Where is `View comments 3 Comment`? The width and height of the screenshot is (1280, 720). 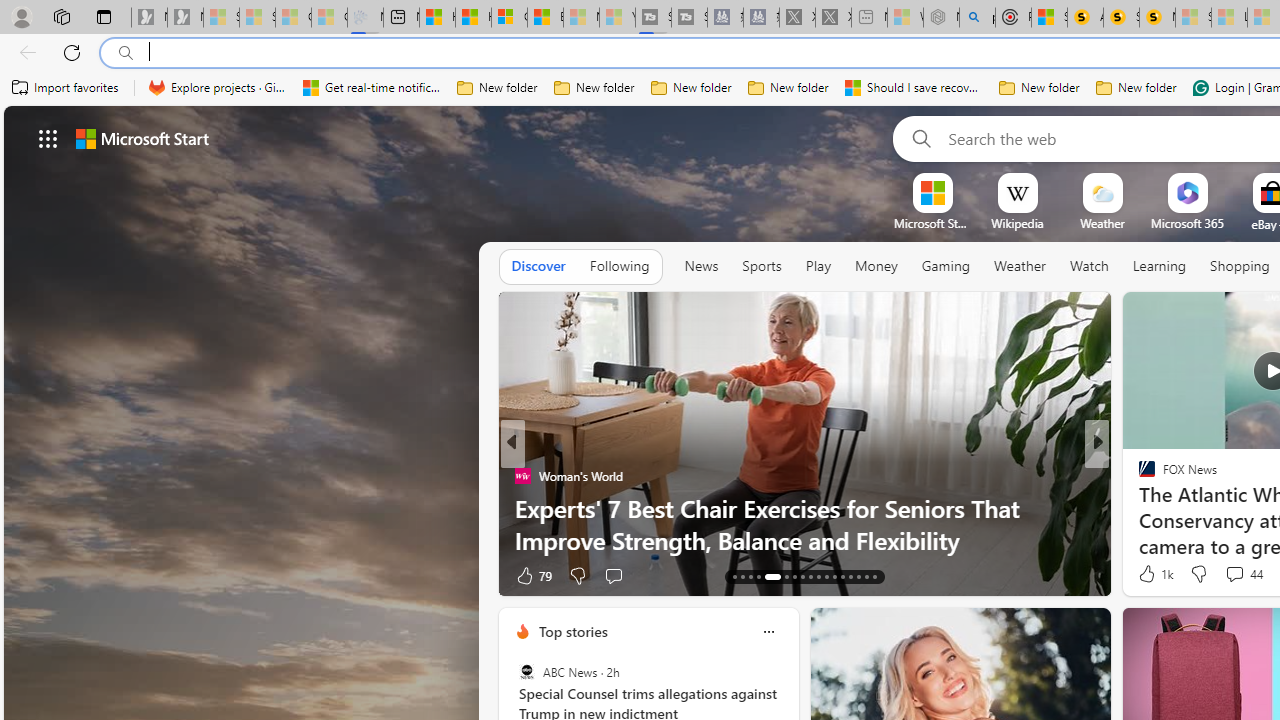
View comments 3 Comment is located at coordinates (1234, 574).